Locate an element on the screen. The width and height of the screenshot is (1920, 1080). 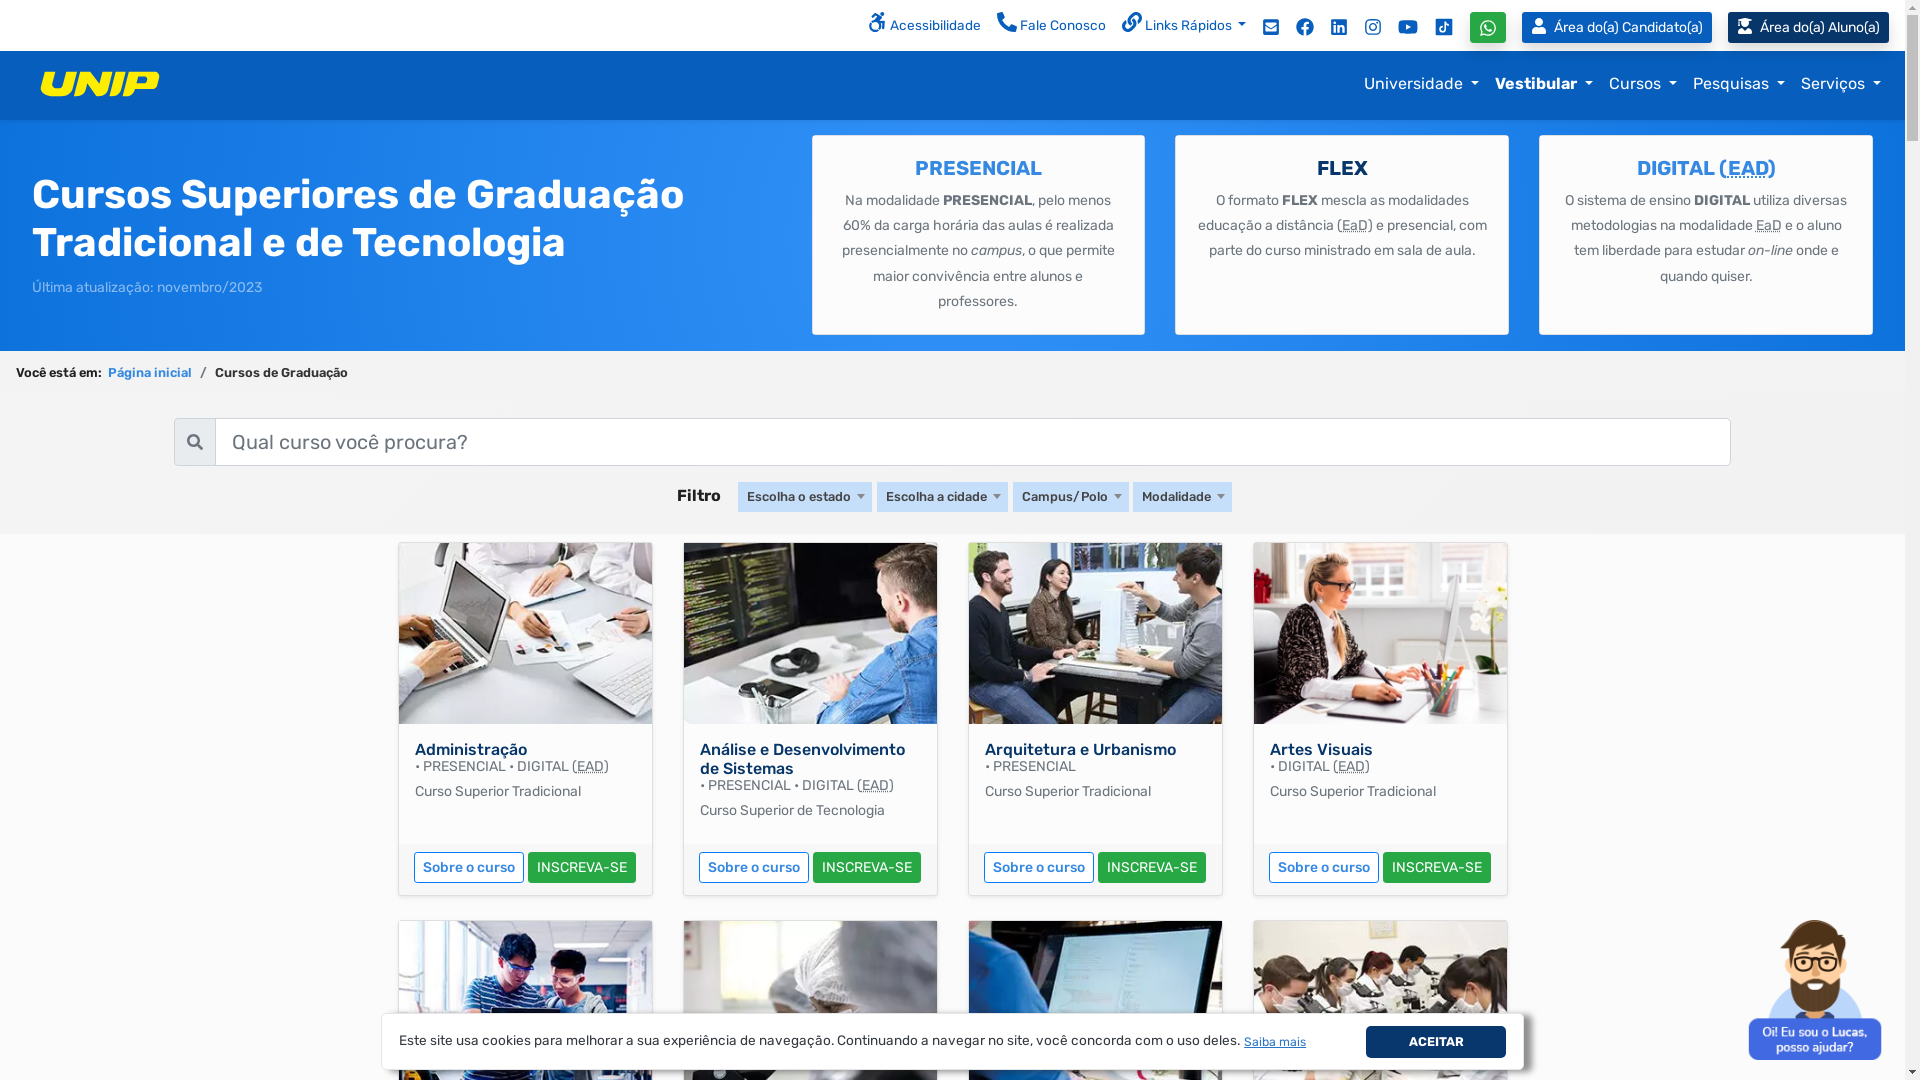
Siga a UNIP no TikTok da UNIP is located at coordinates (1444, 26).